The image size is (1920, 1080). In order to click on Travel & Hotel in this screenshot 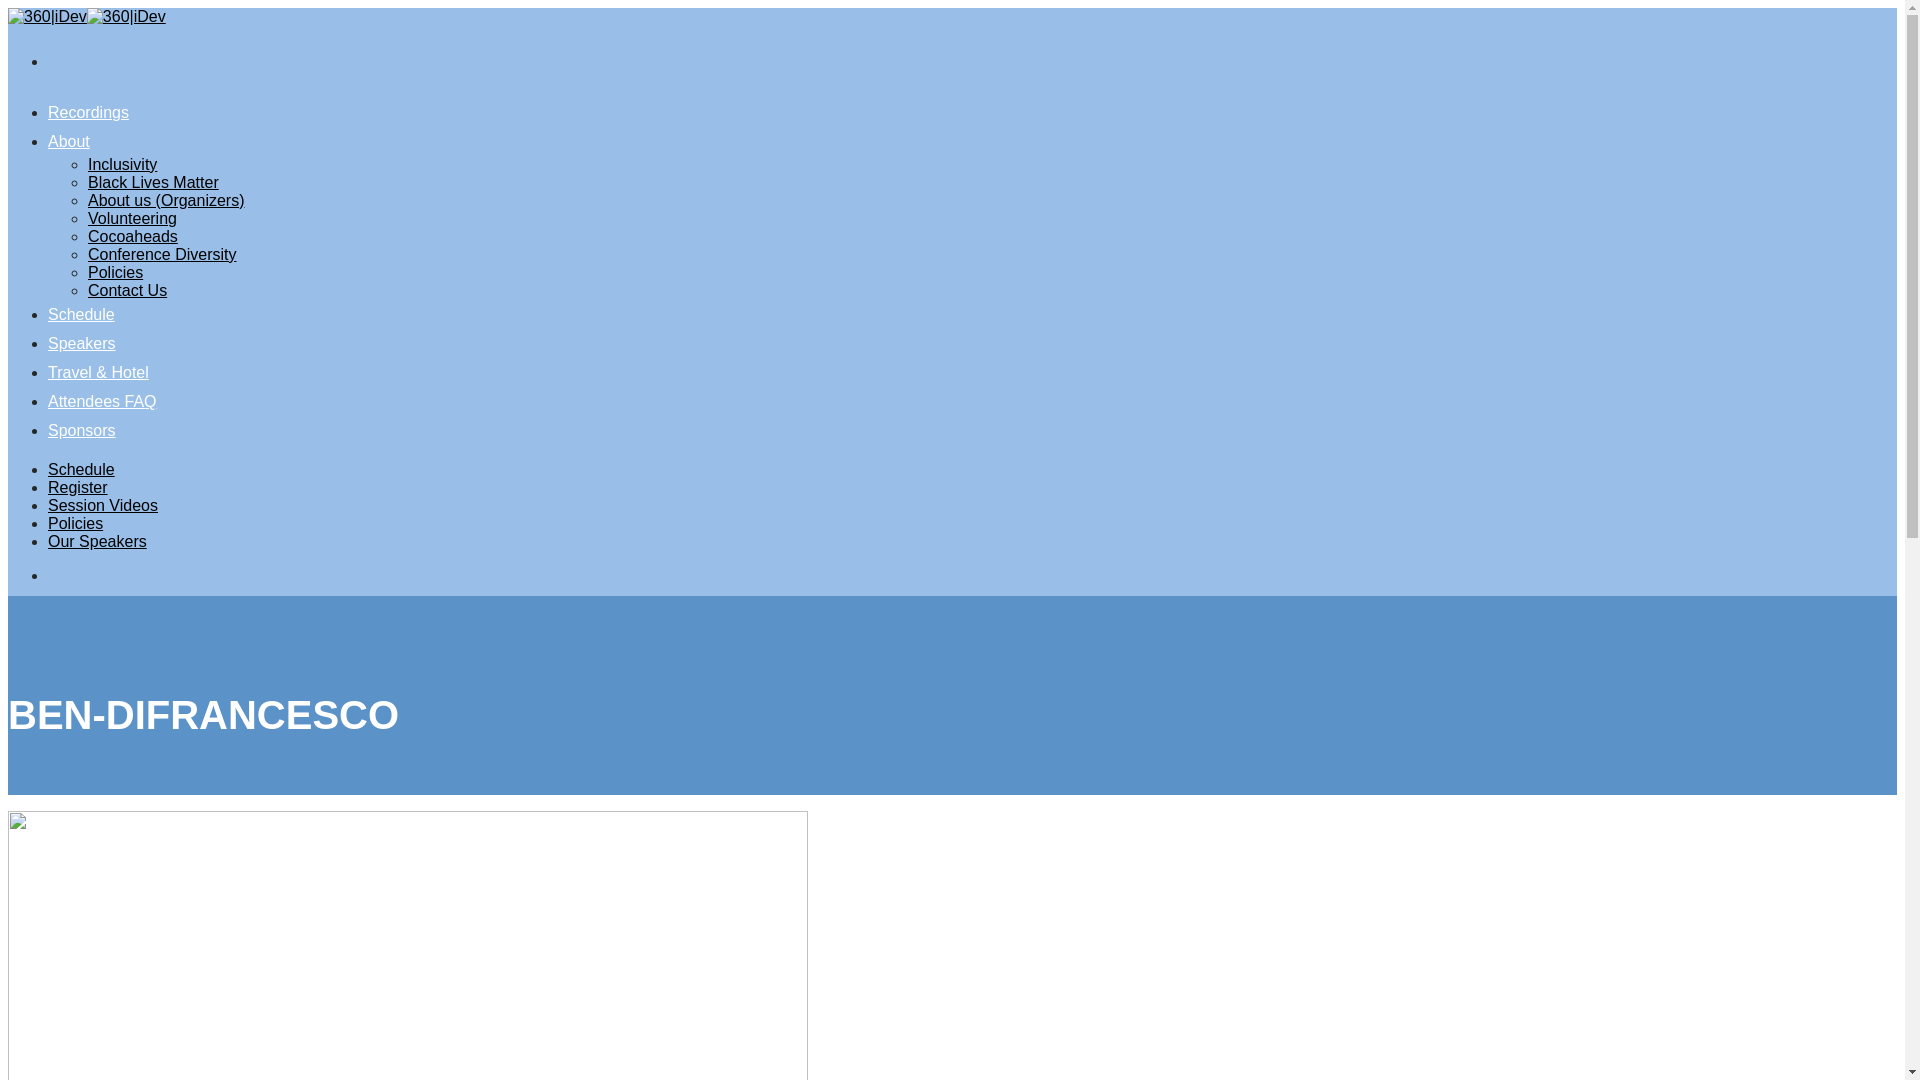, I will do `click(98, 372)`.